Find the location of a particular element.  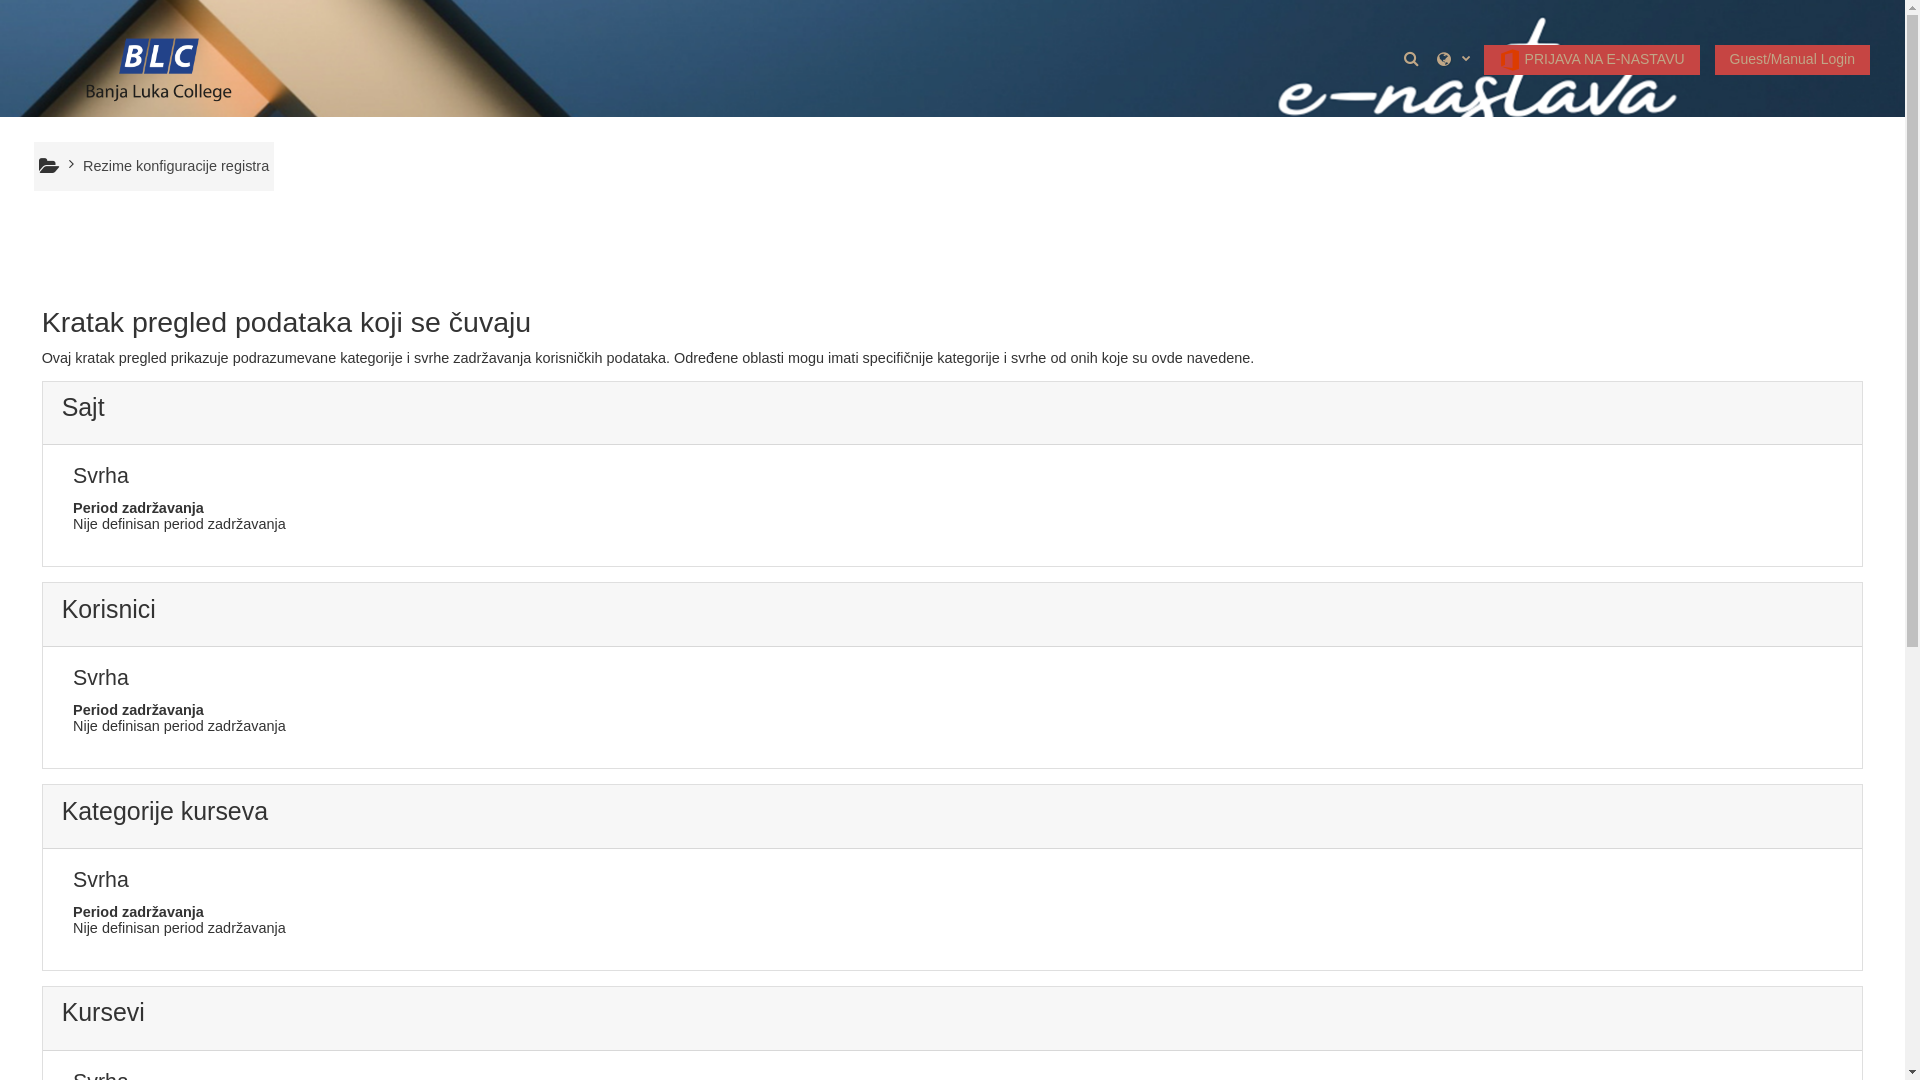

Jezik is located at coordinates (1454, 58).